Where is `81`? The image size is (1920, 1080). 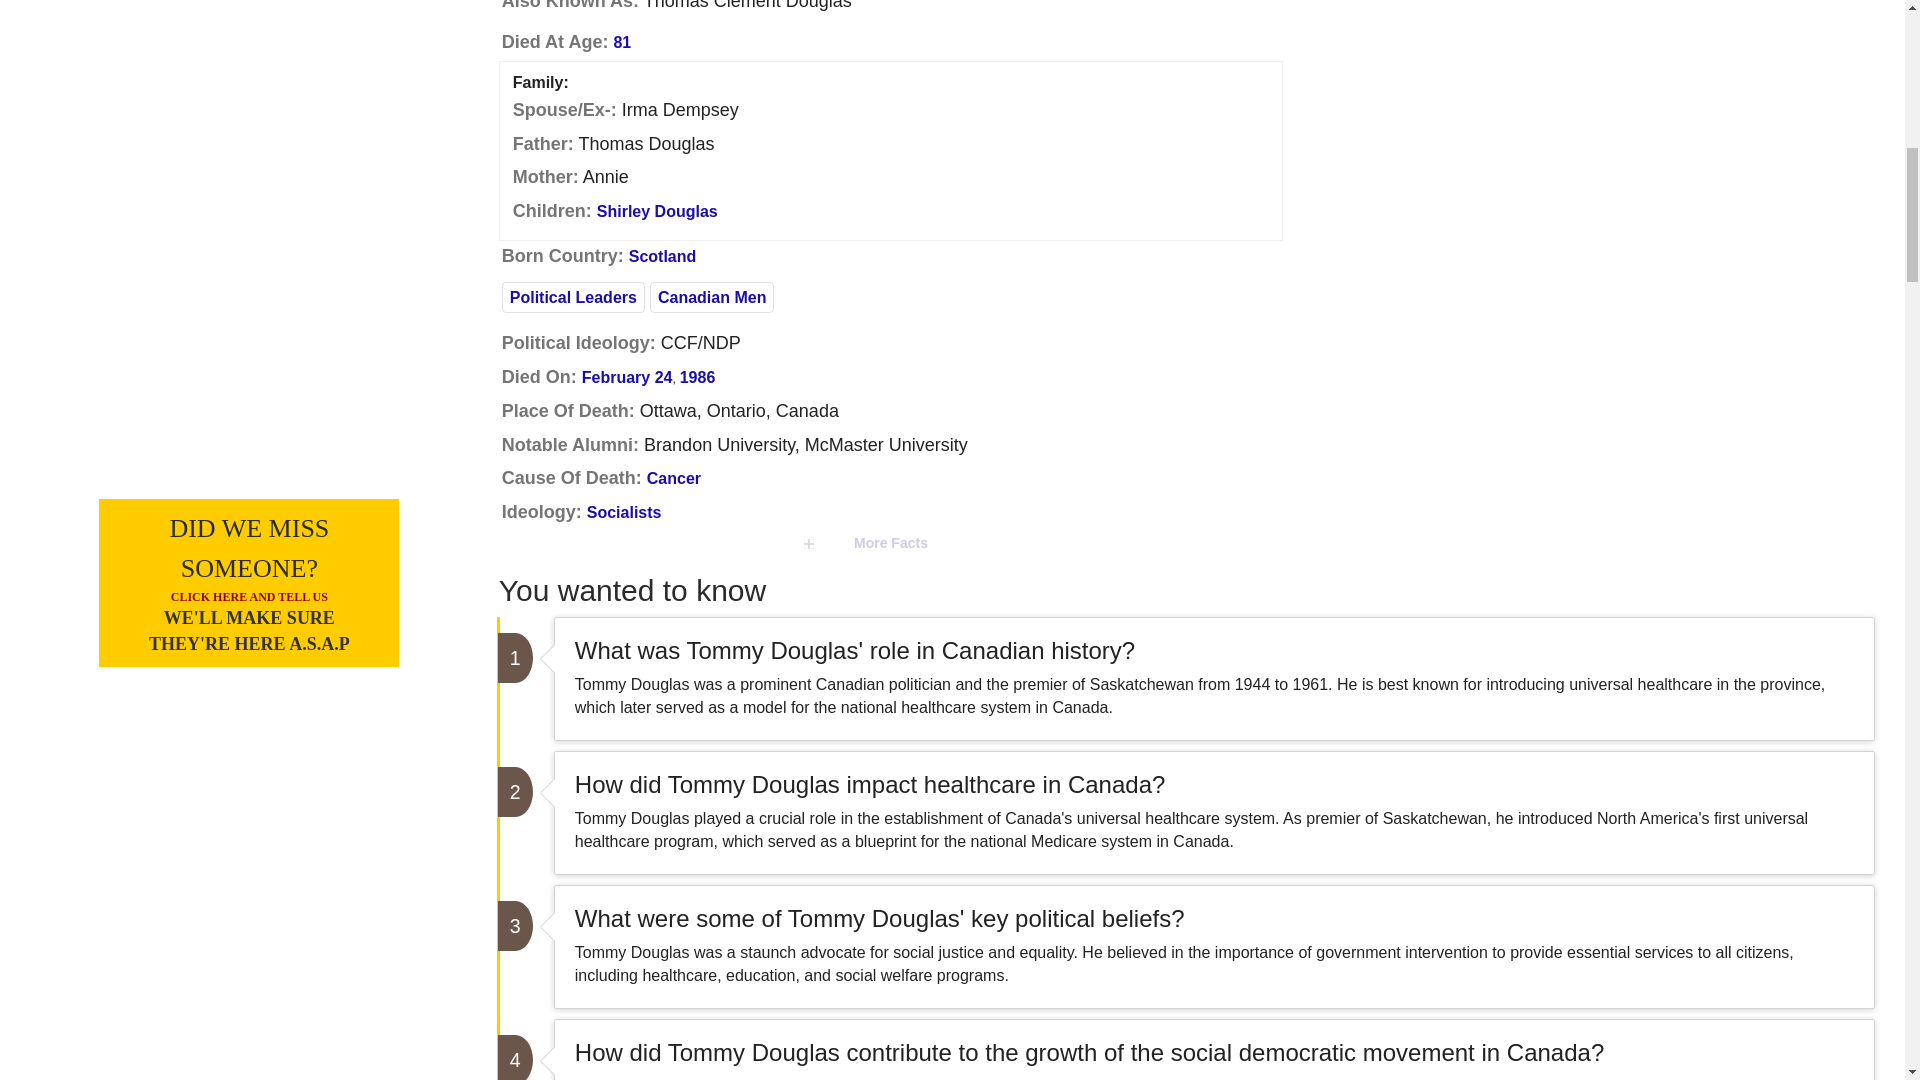
81 is located at coordinates (622, 42).